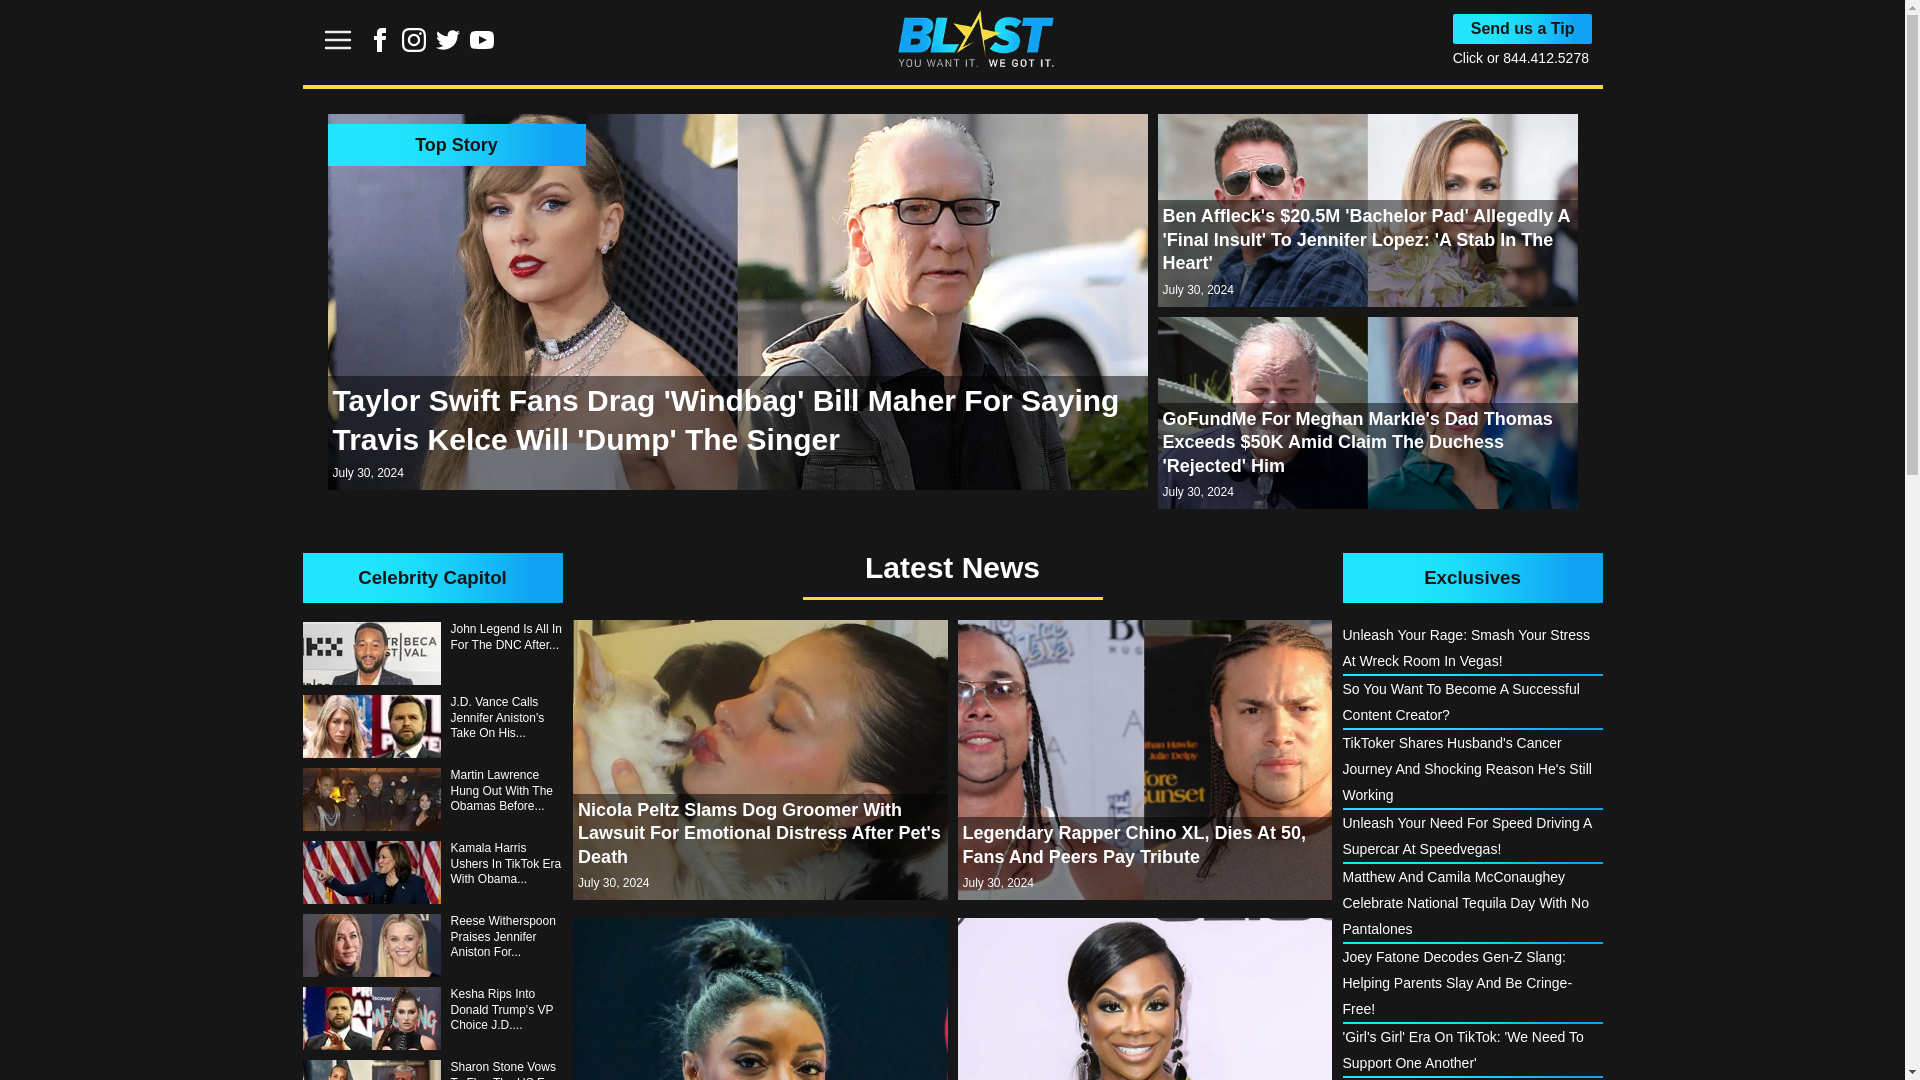 The width and height of the screenshot is (1920, 1080). I want to click on Link to Twitter, so click(448, 40).